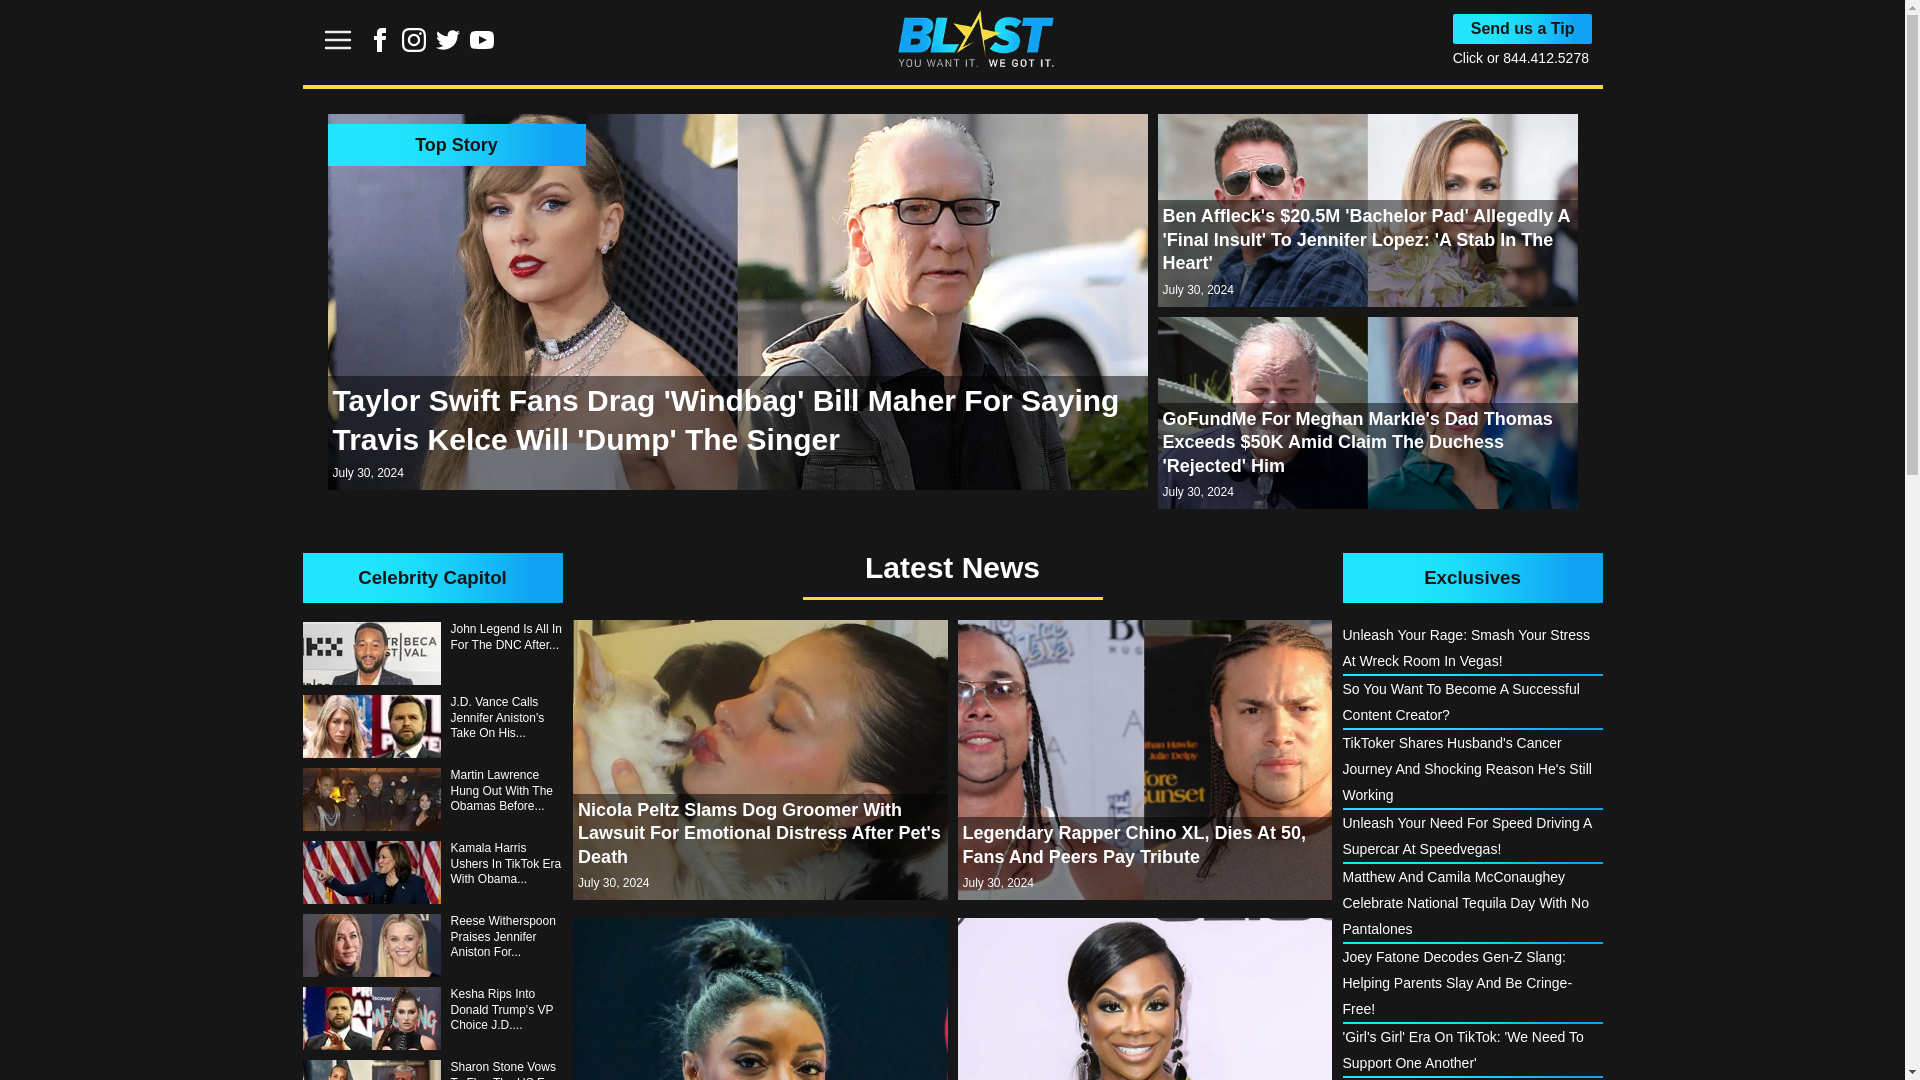 The width and height of the screenshot is (1920, 1080). I want to click on Link to Twitter, so click(448, 40).